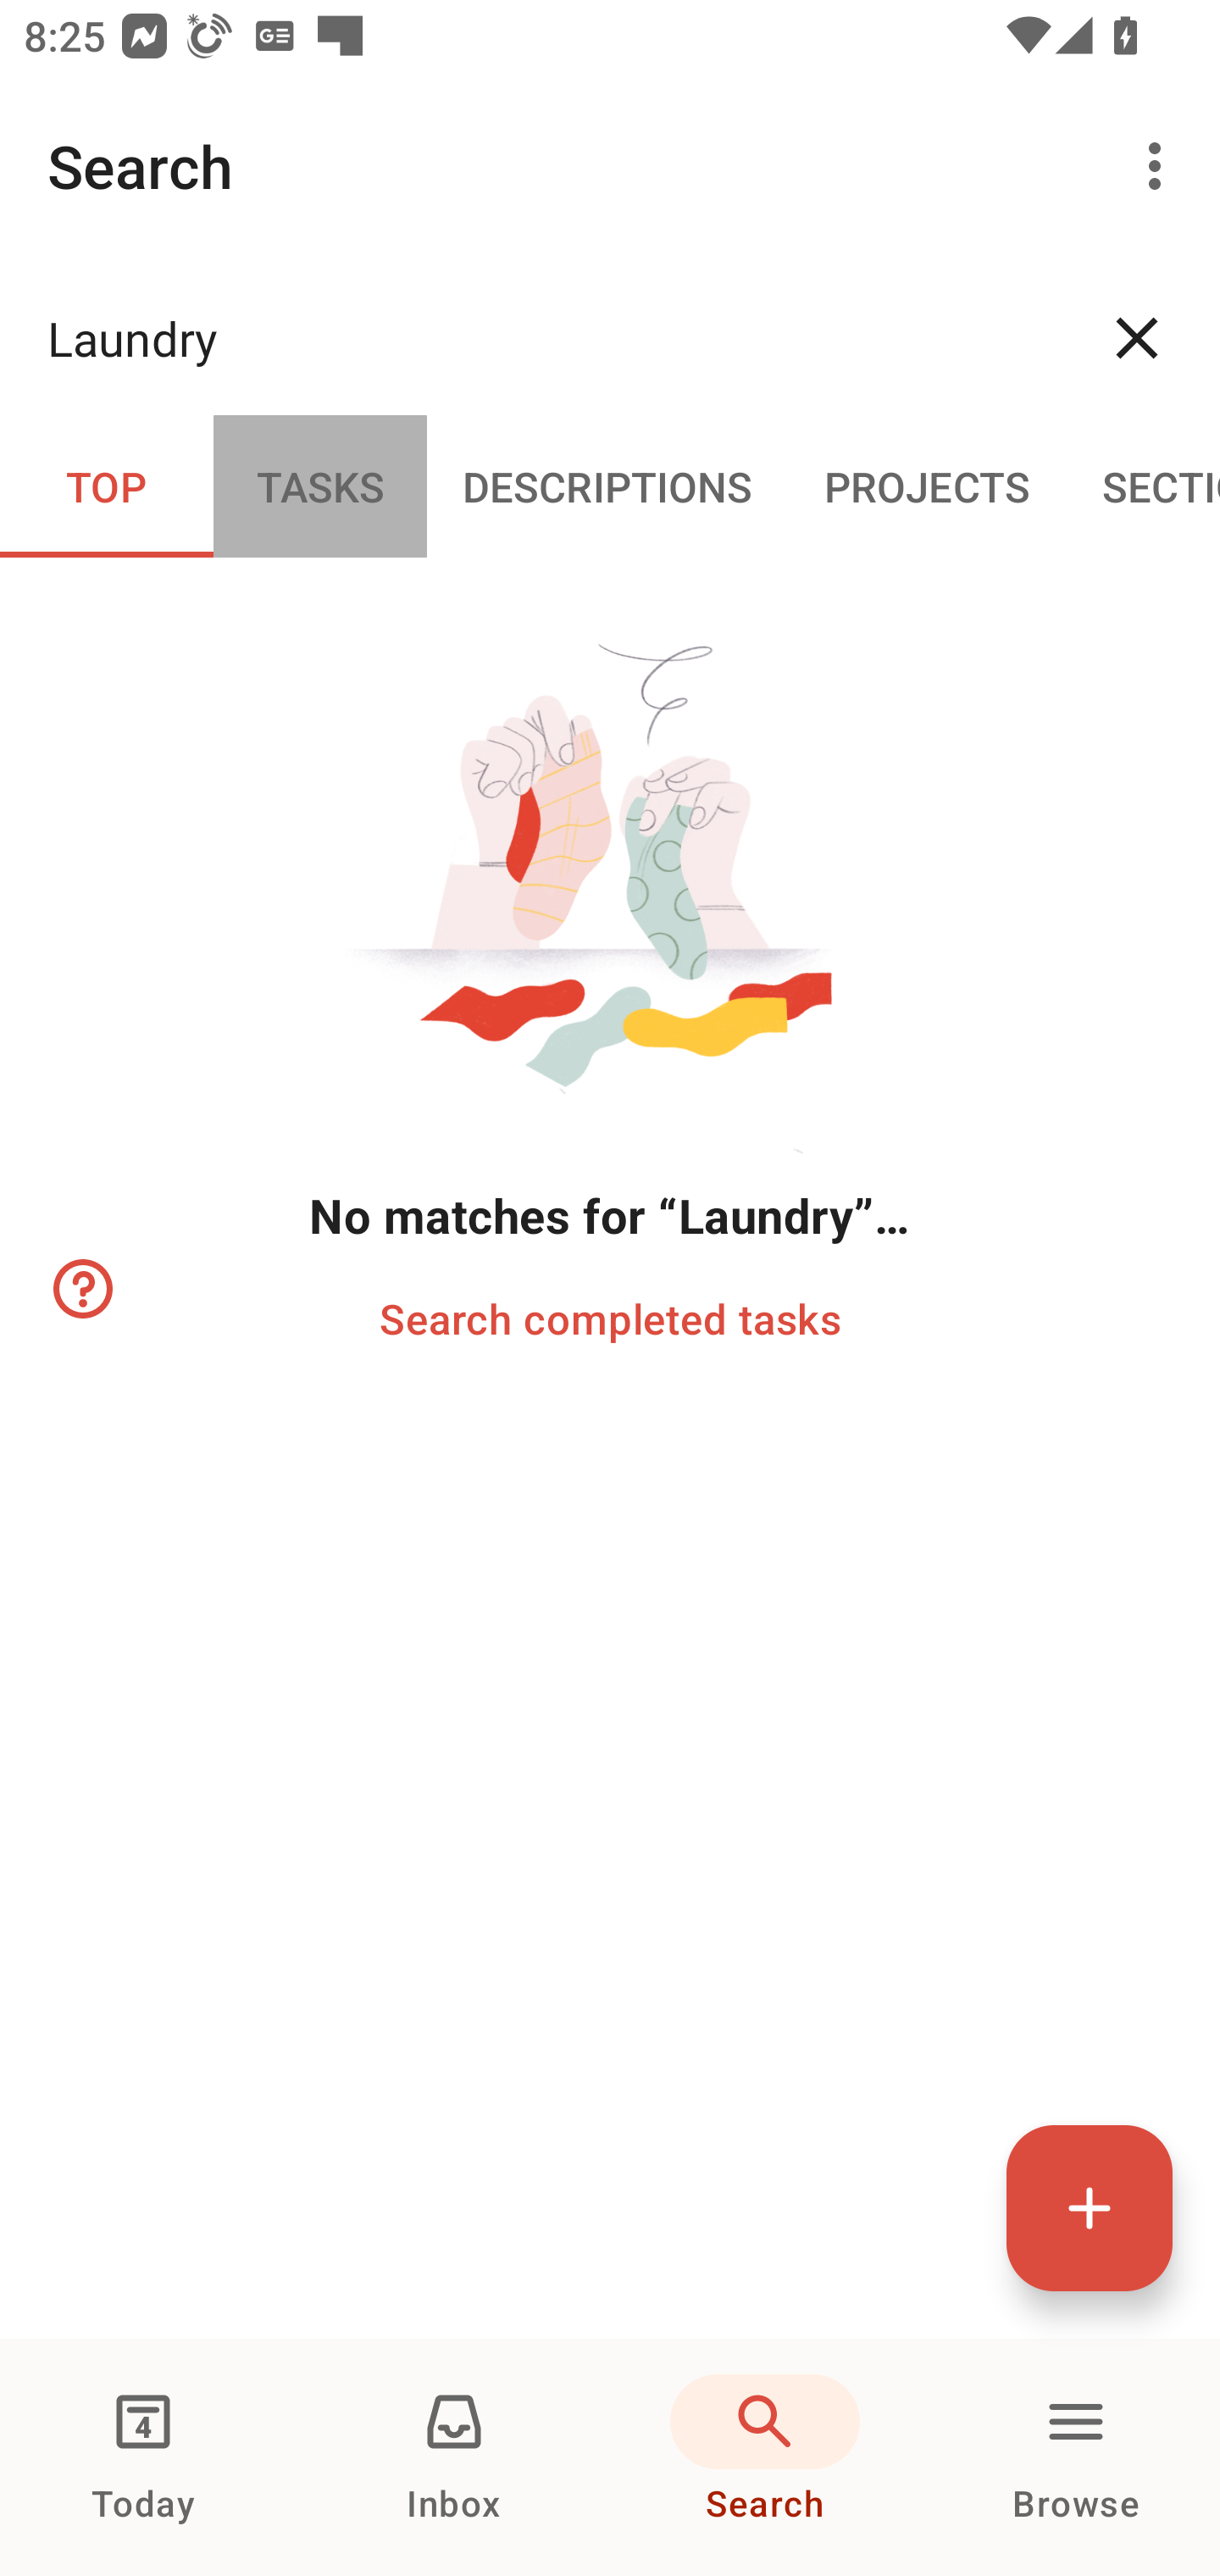 The width and height of the screenshot is (1220, 2576). Describe the element at coordinates (607, 485) in the screenshot. I see `Descriptions DESCRIPTIONS` at that location.